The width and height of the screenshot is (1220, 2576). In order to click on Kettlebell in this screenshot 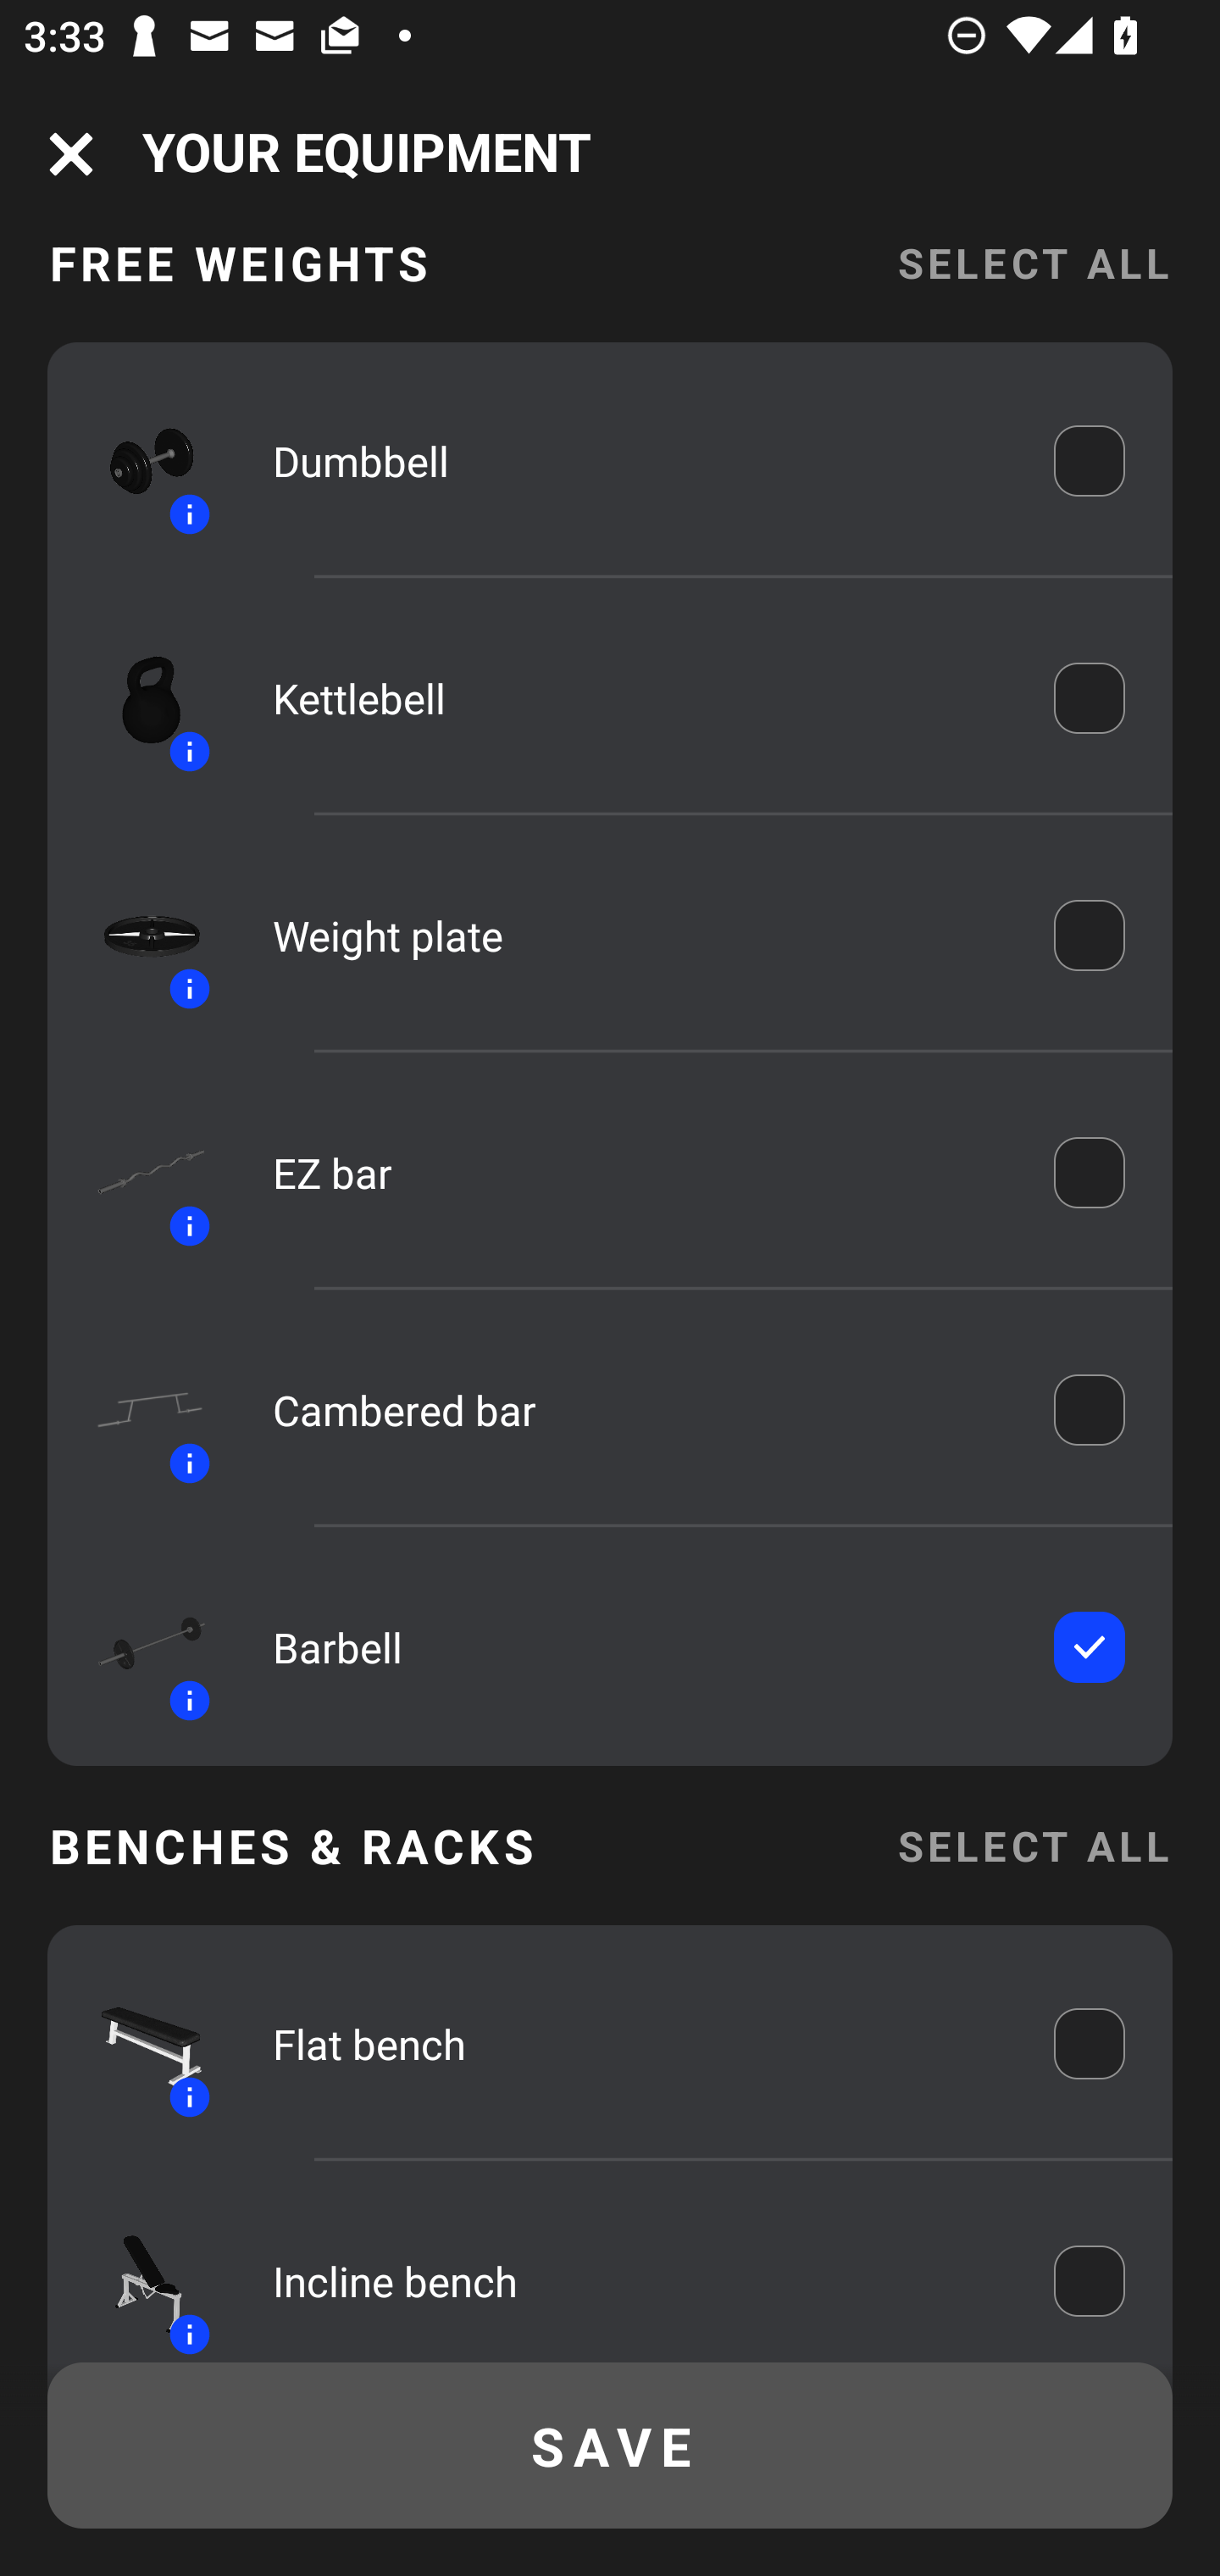, I will do `click(640, 697)`.